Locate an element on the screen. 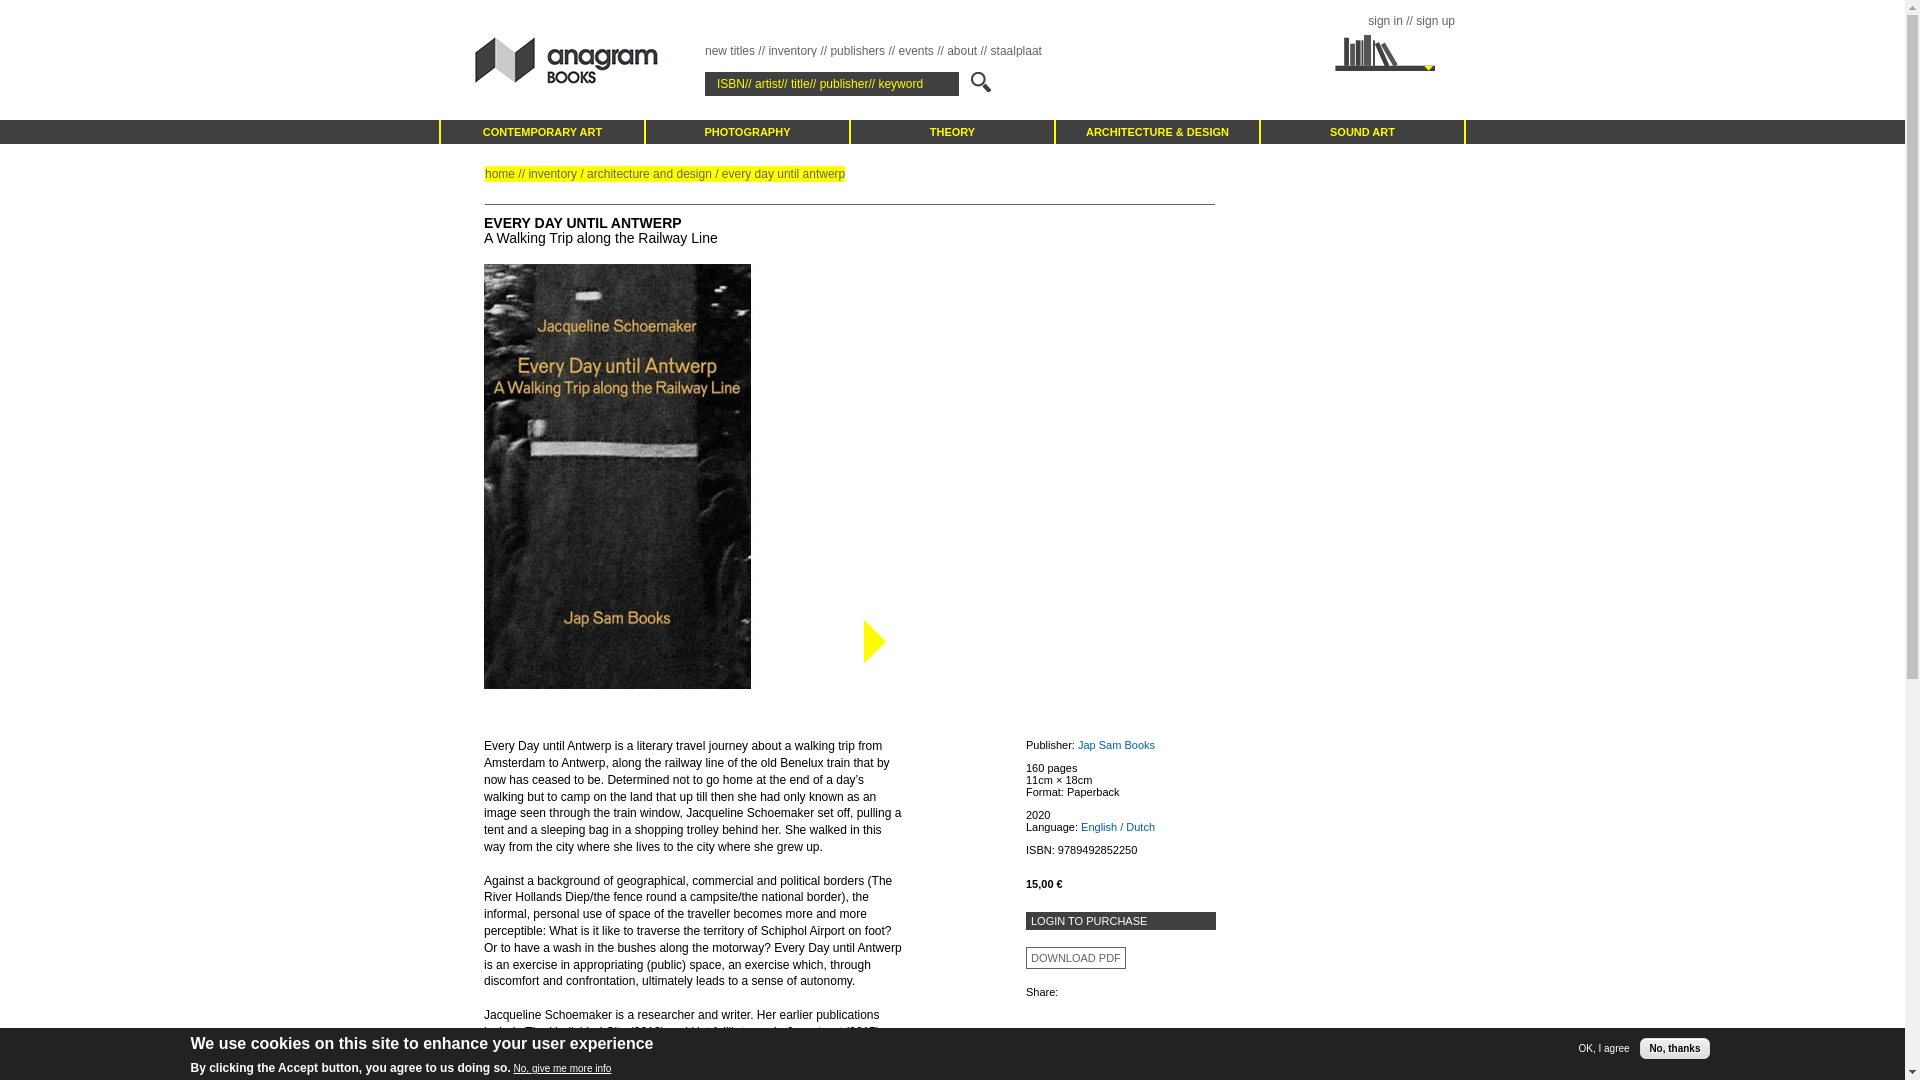 This screenshot has width=1920, height=1080. home is located at coordinates (500, 174).